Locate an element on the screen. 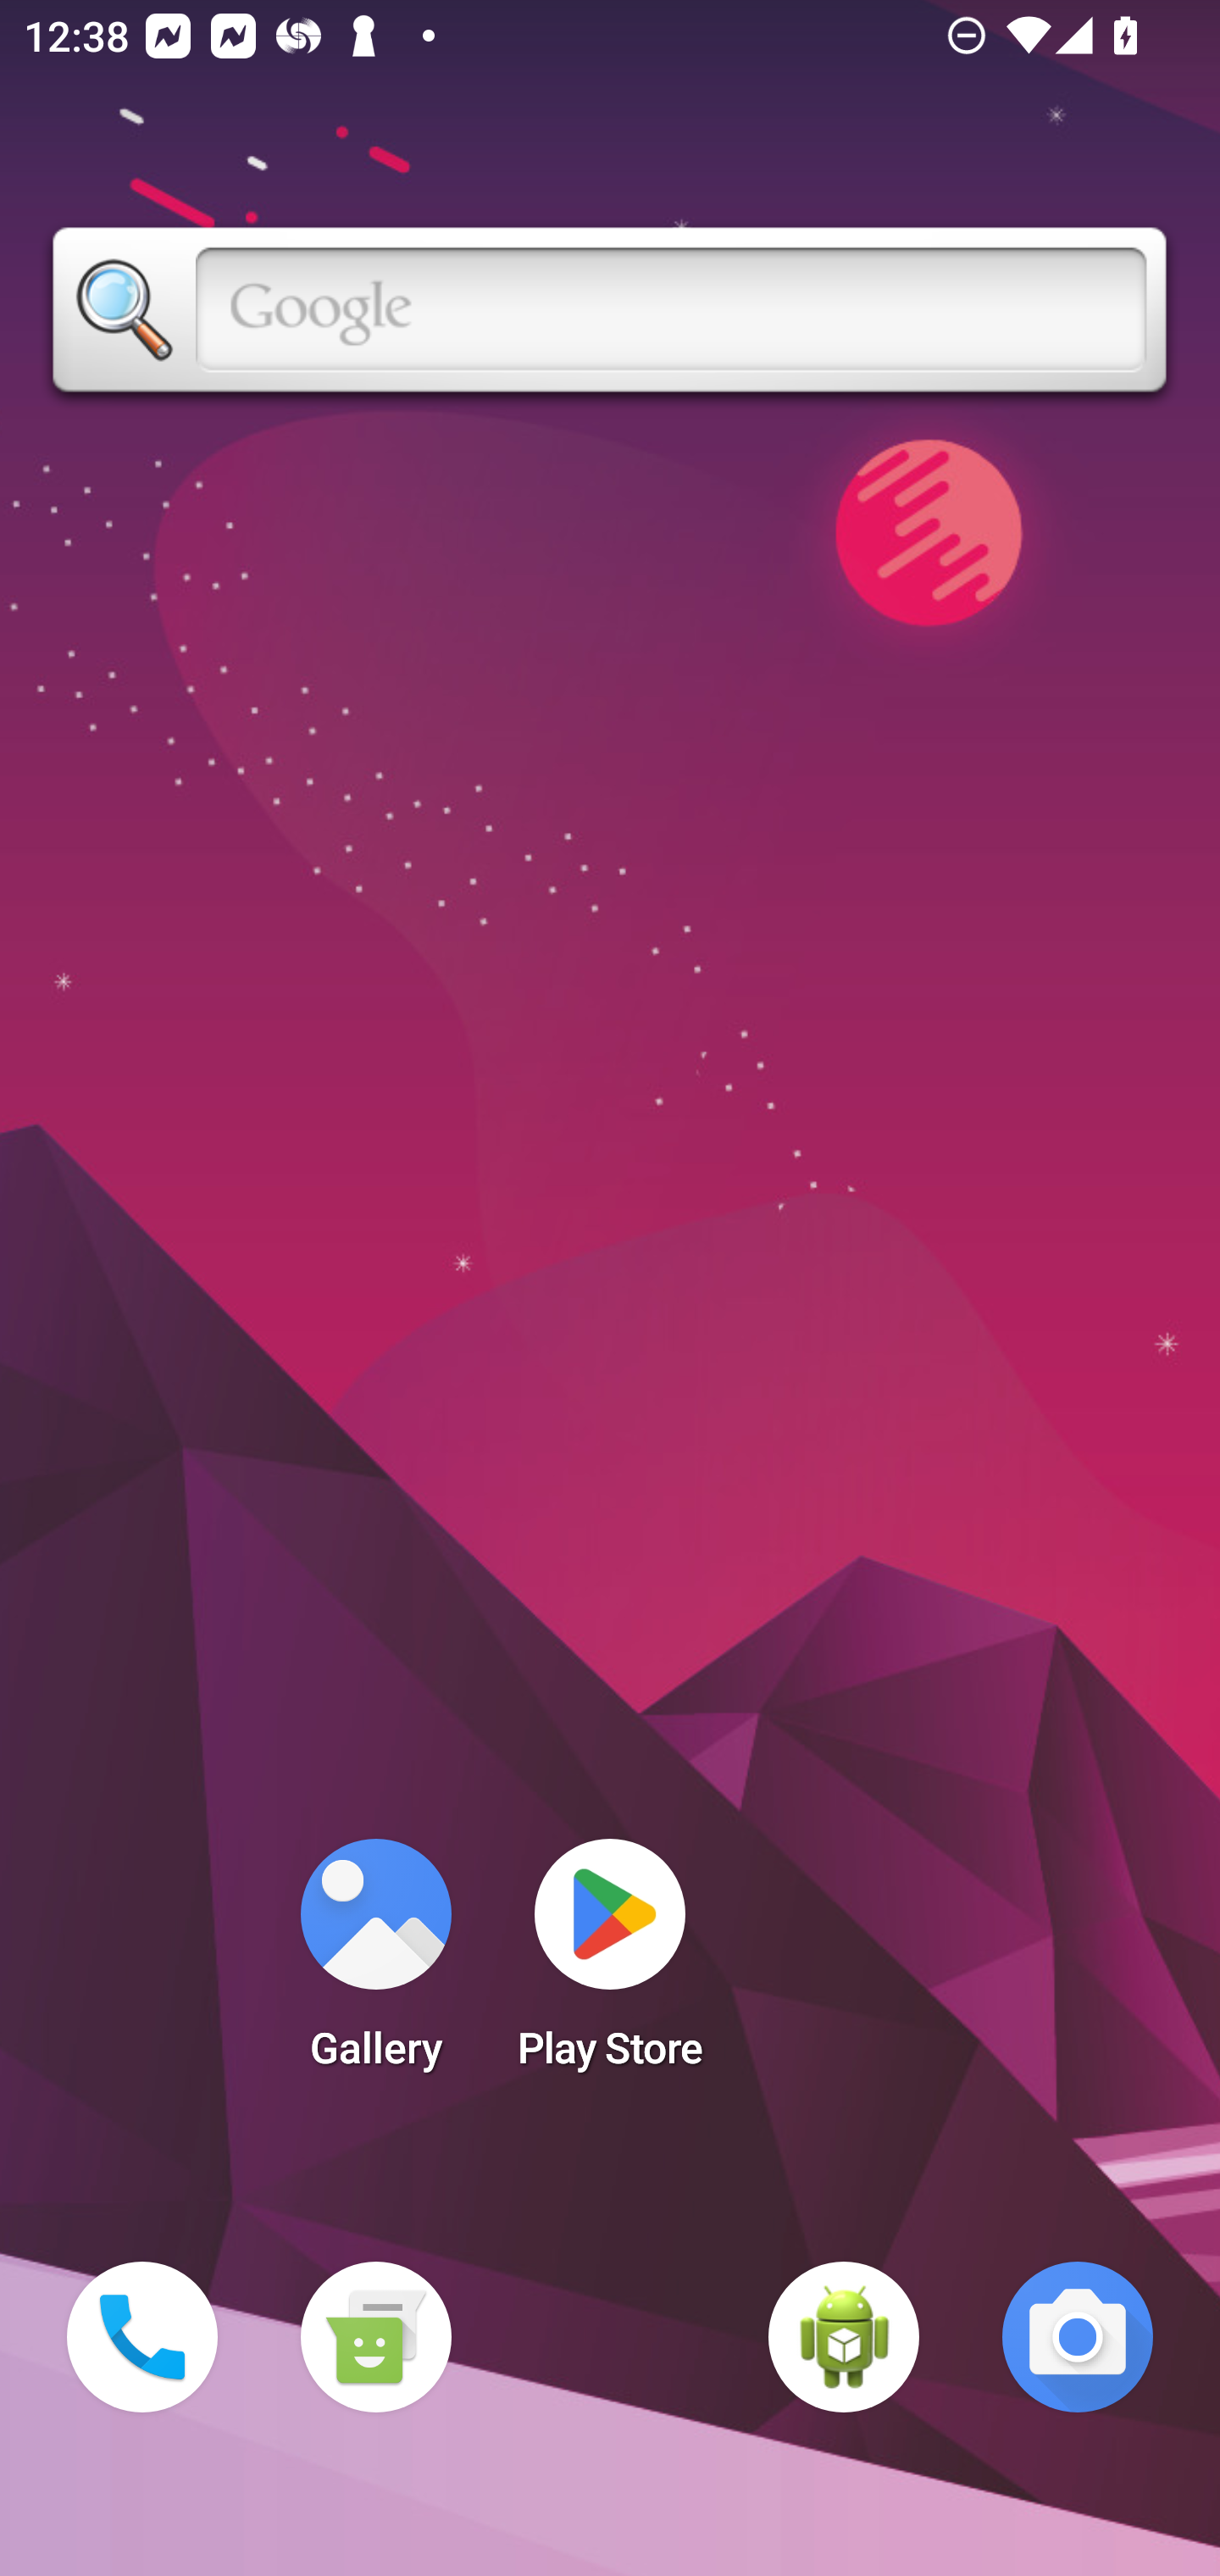  WebView Browser Tester is located at coordinates (844, 2337).